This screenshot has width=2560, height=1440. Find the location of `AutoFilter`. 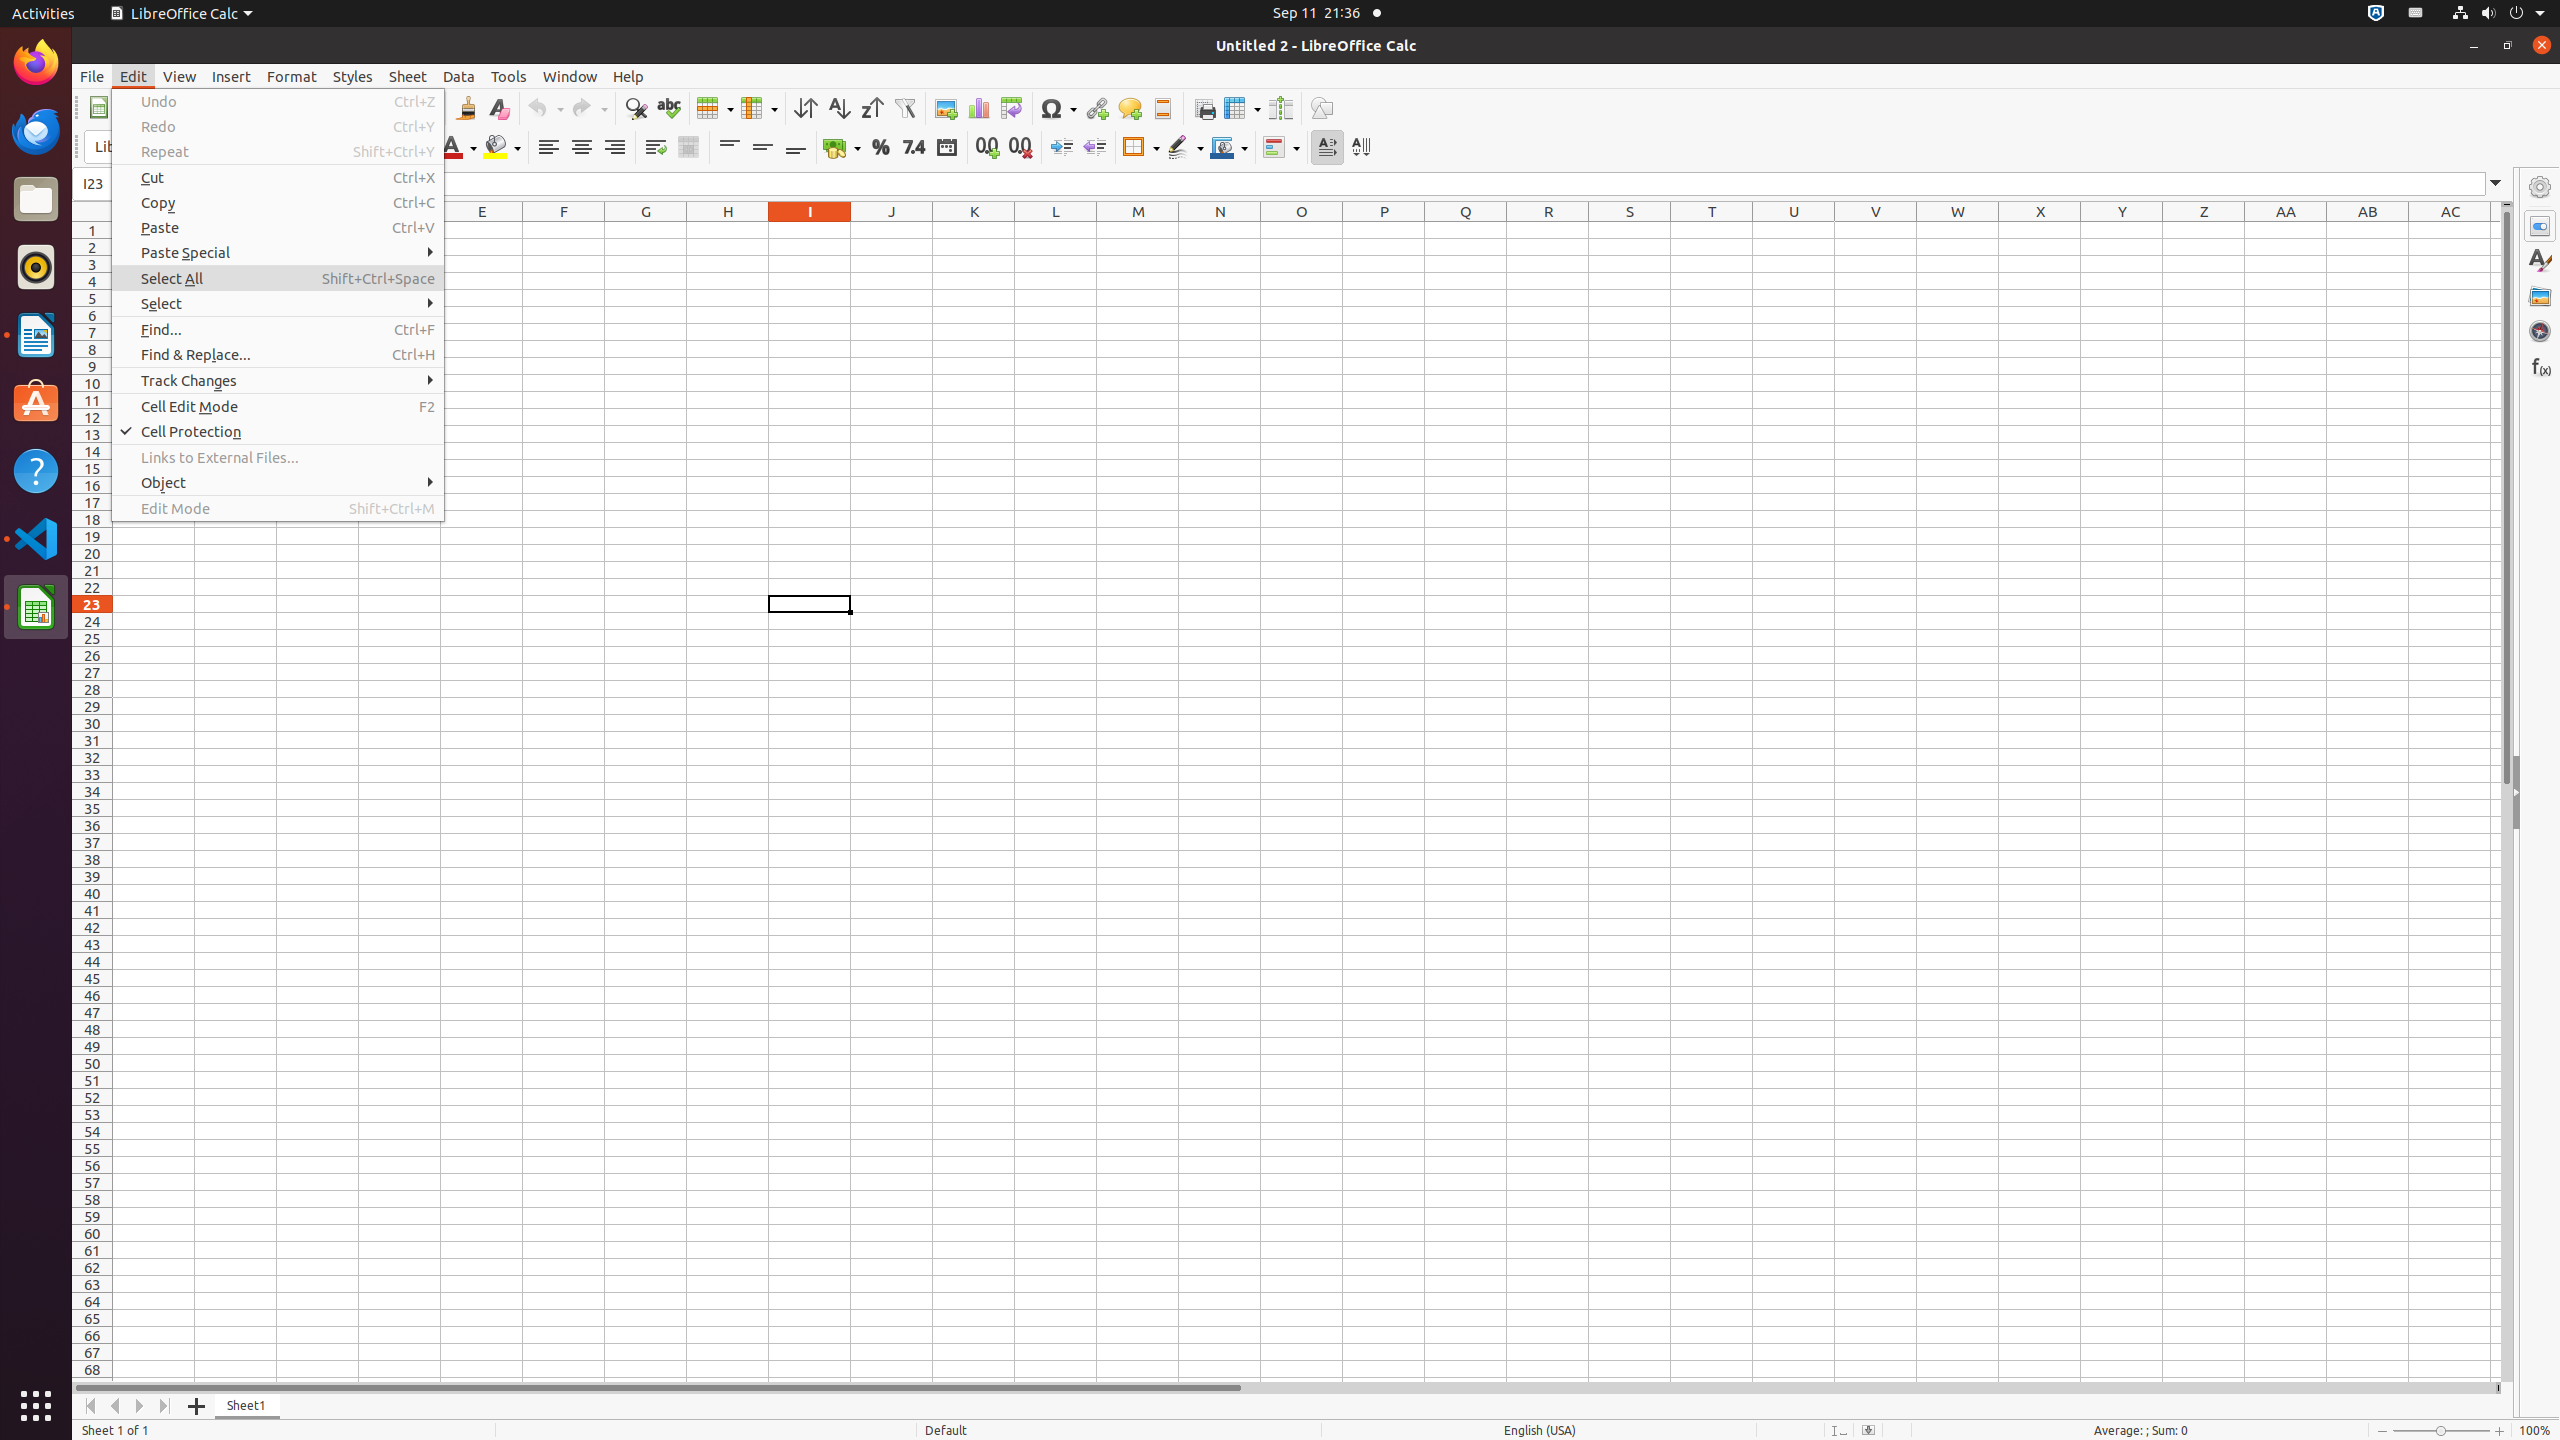

AutoFilter is located at coordinates (904, 108).